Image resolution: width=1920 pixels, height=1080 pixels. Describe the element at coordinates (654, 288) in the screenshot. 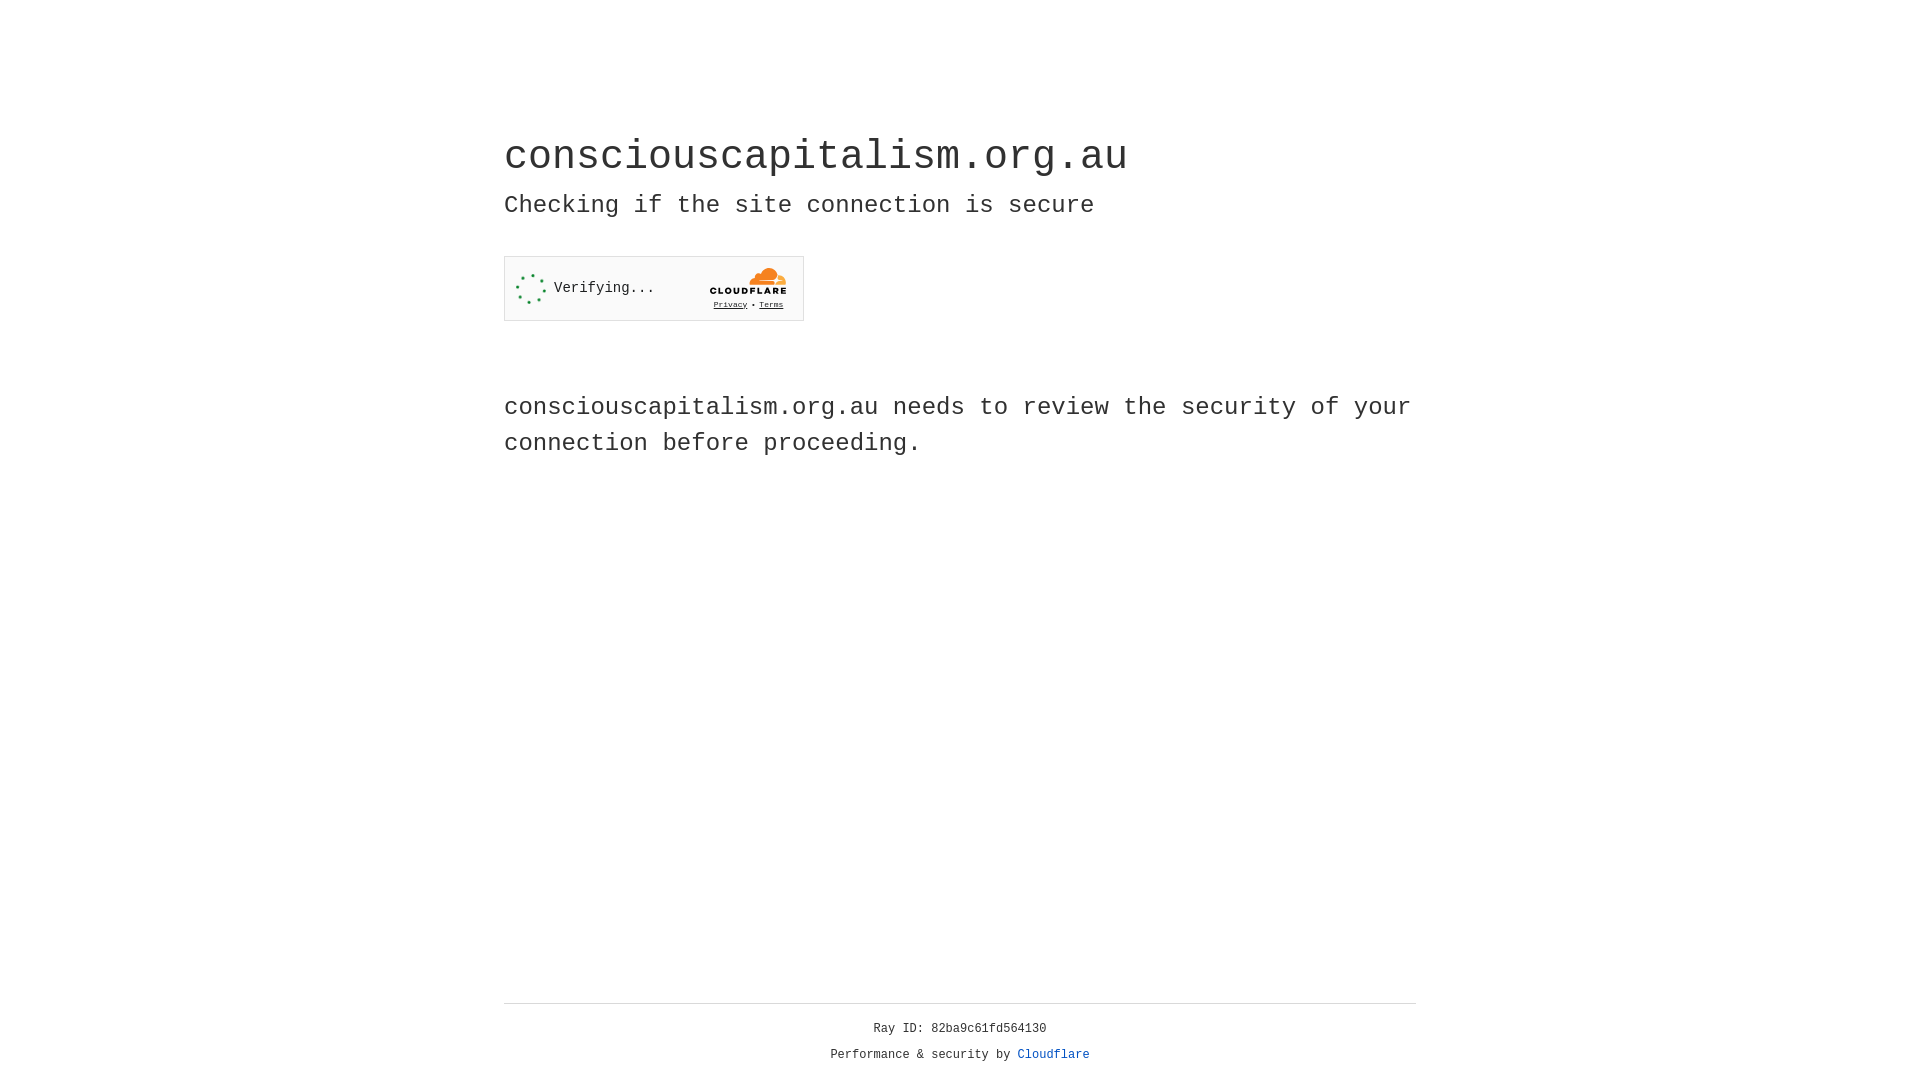

I see `Widget containing a Cloudflare security challenge` at that location.